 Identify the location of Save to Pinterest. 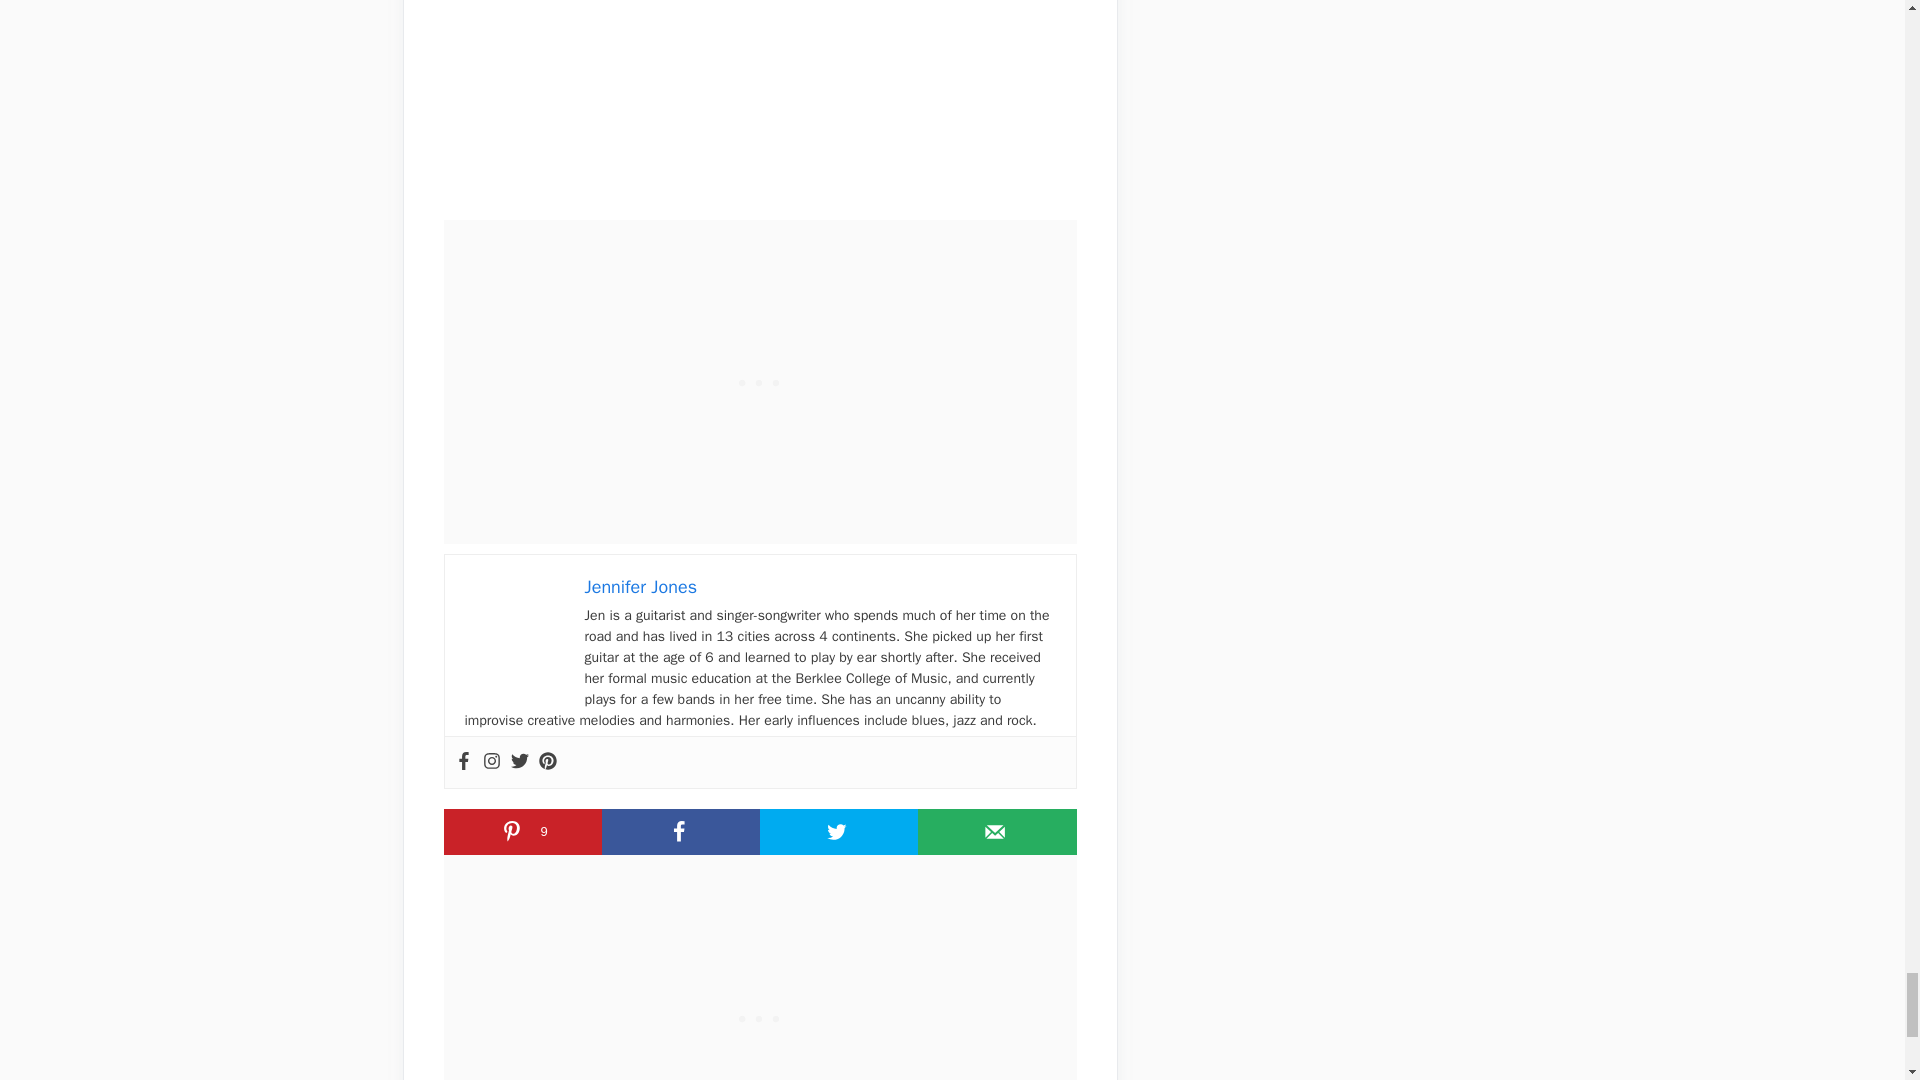
(522, 832).